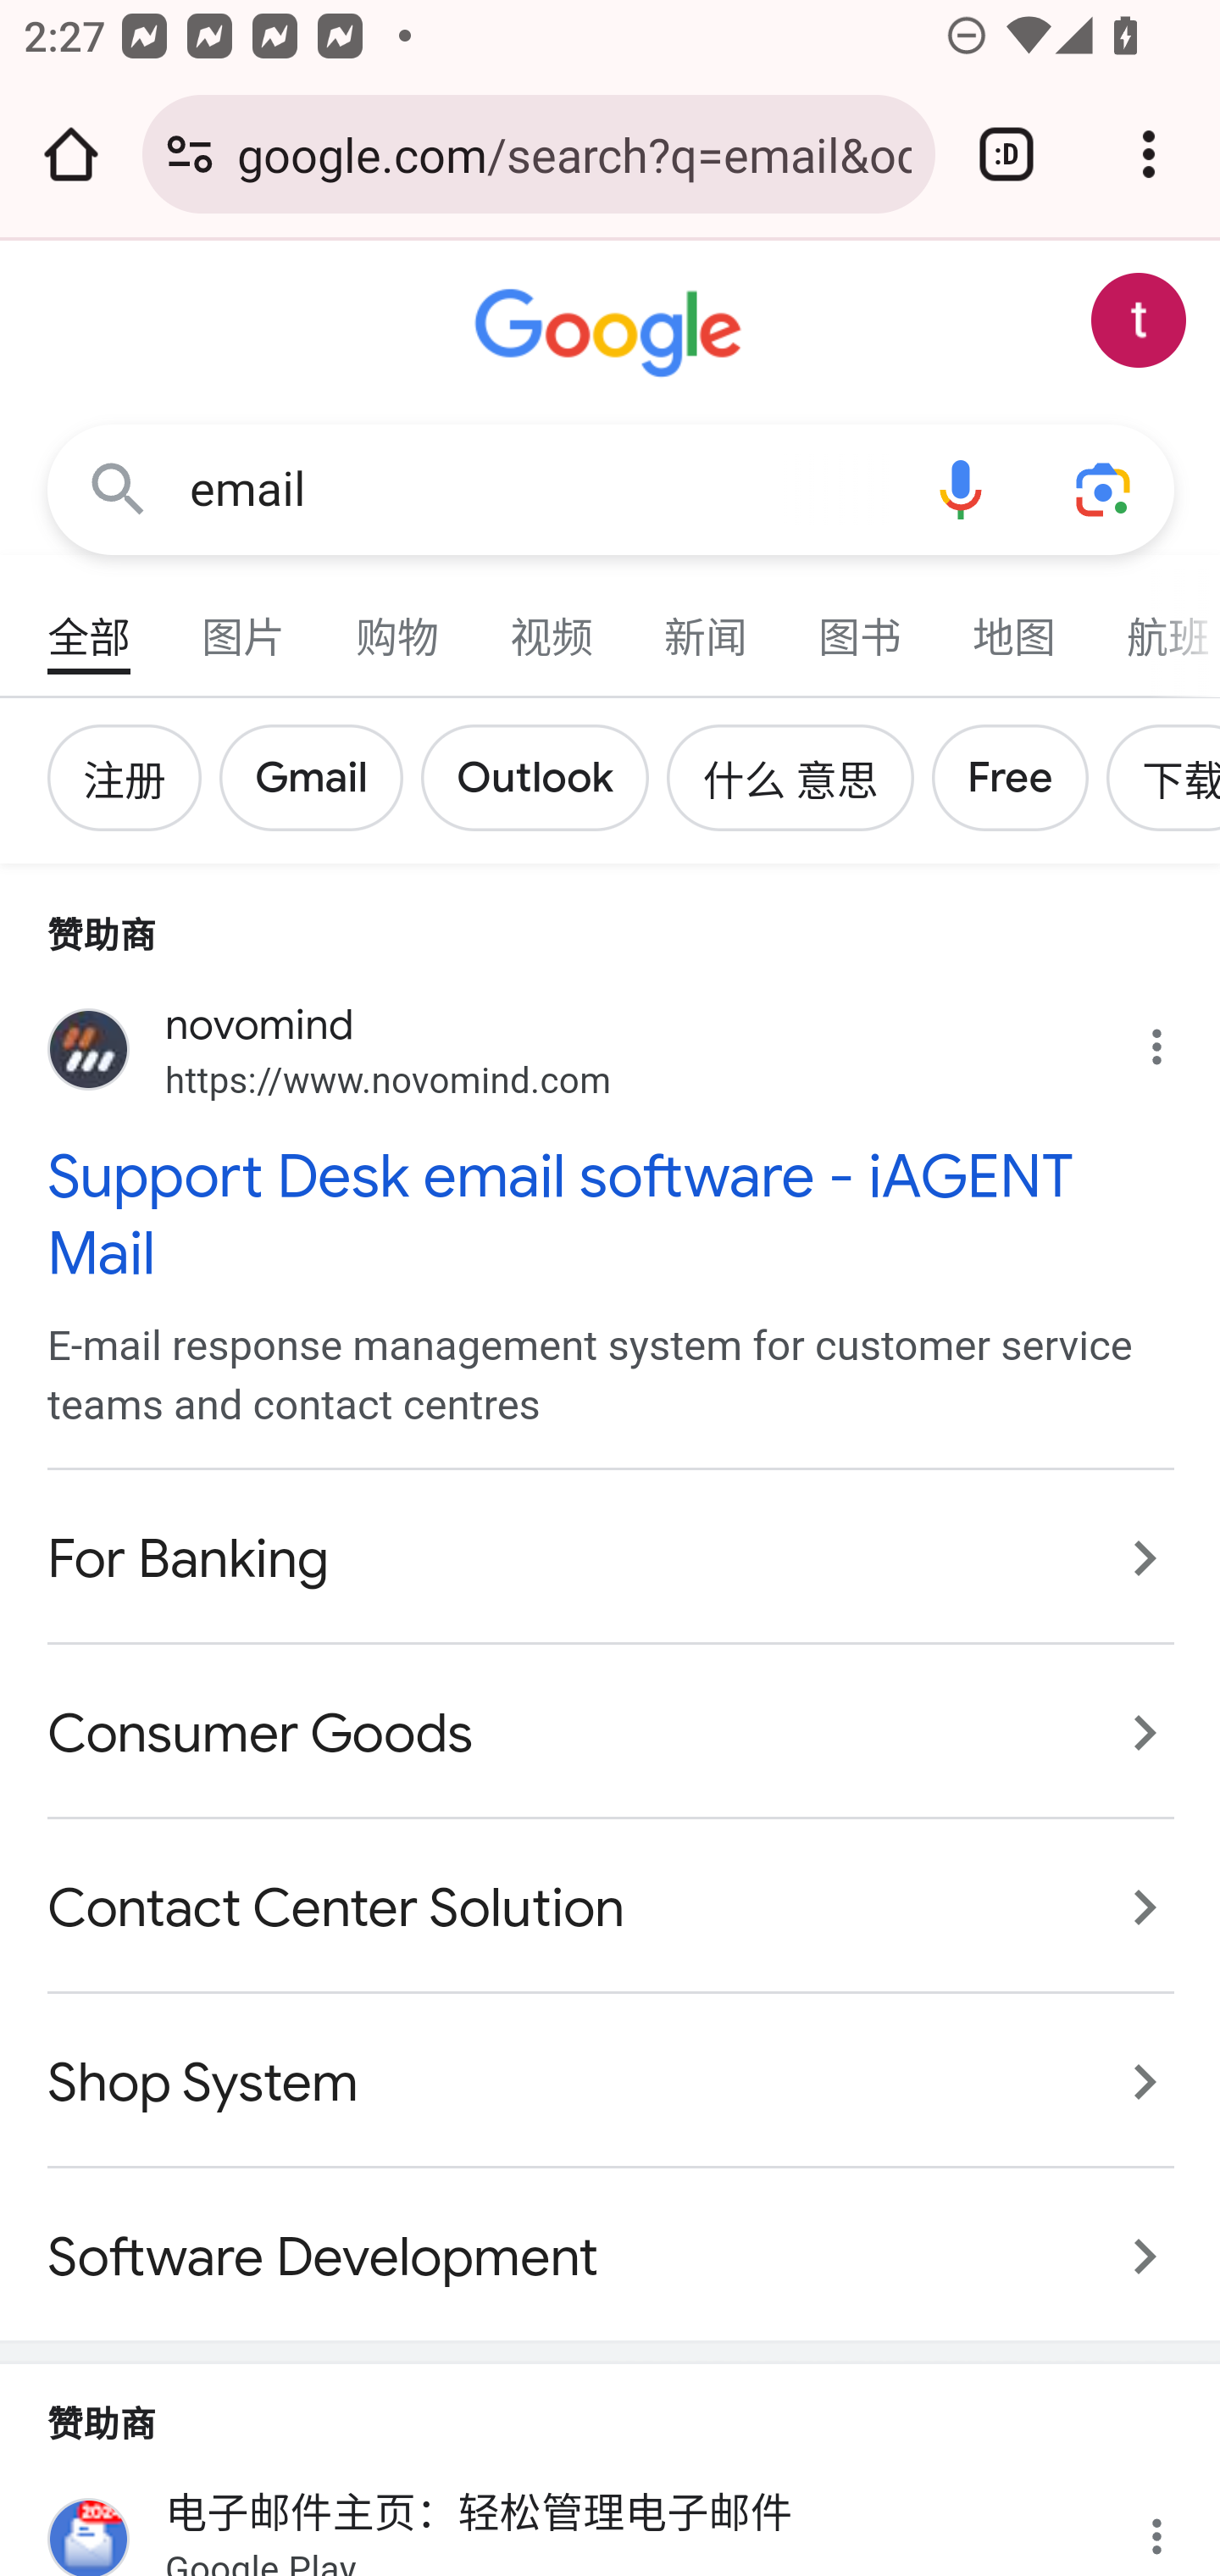 Image resolution: width=1220 pixels, height=2576 pixels. Describe the element at coordinates (612, 1214) in the screenshot. I see `Support Desk email software - iAGENT Mail` at that location.